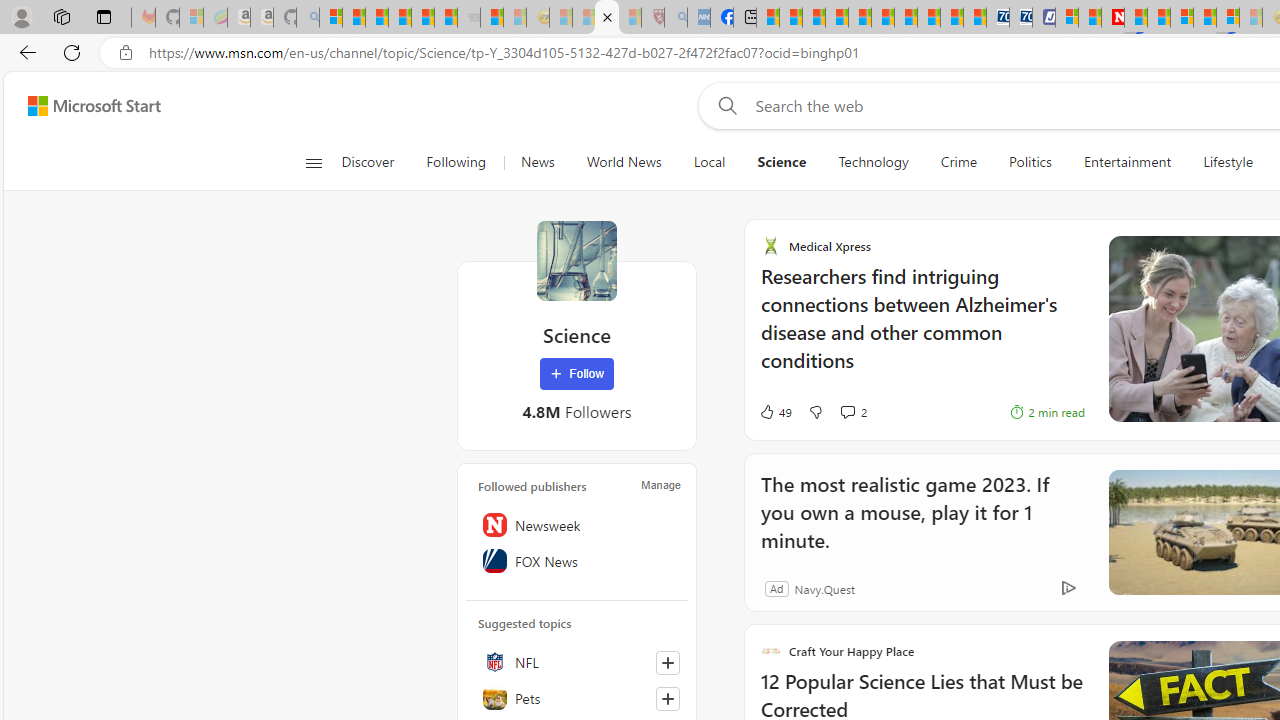 This screenshot has height=720, width=1280. Describe the element at coordinates (376, 18) in the screenshot. I see `The Weather Channel - MSN` at that location.